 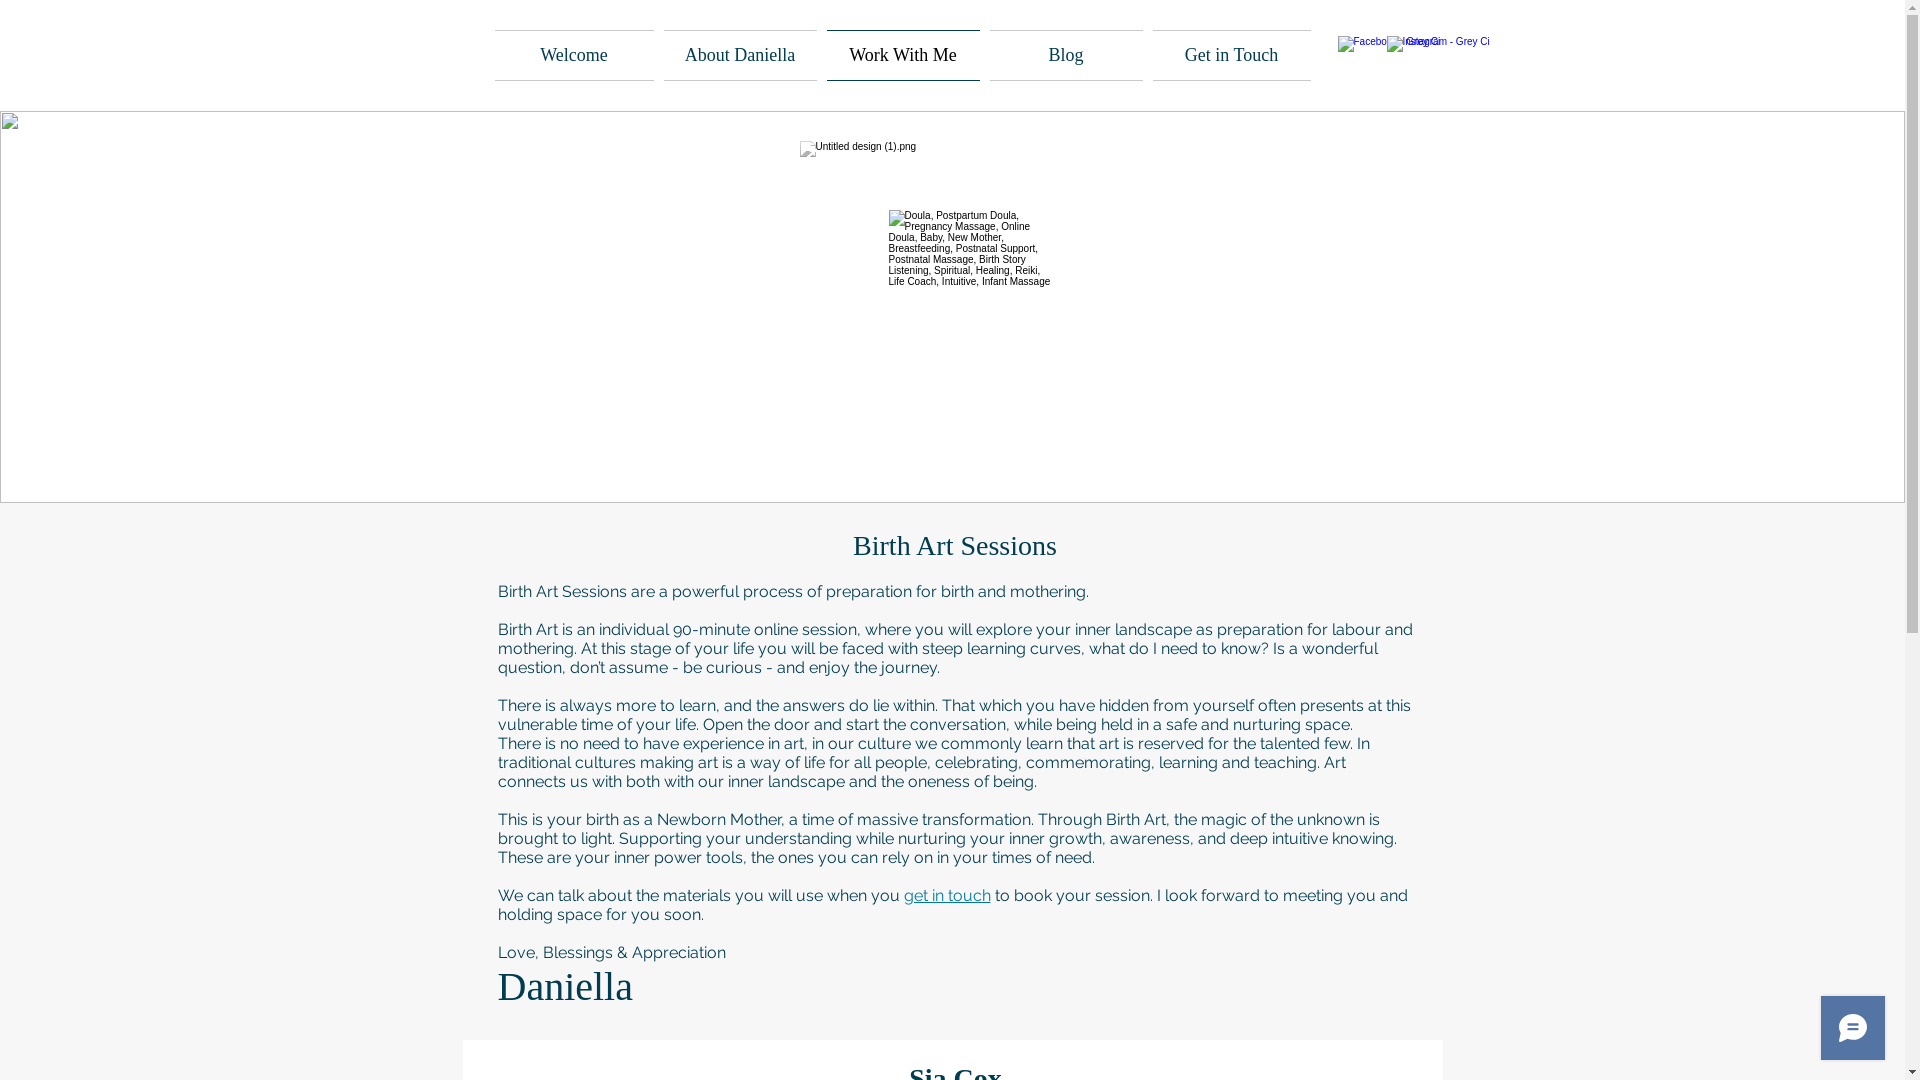 I want to click on get in touch, so click(x=948, y=895).